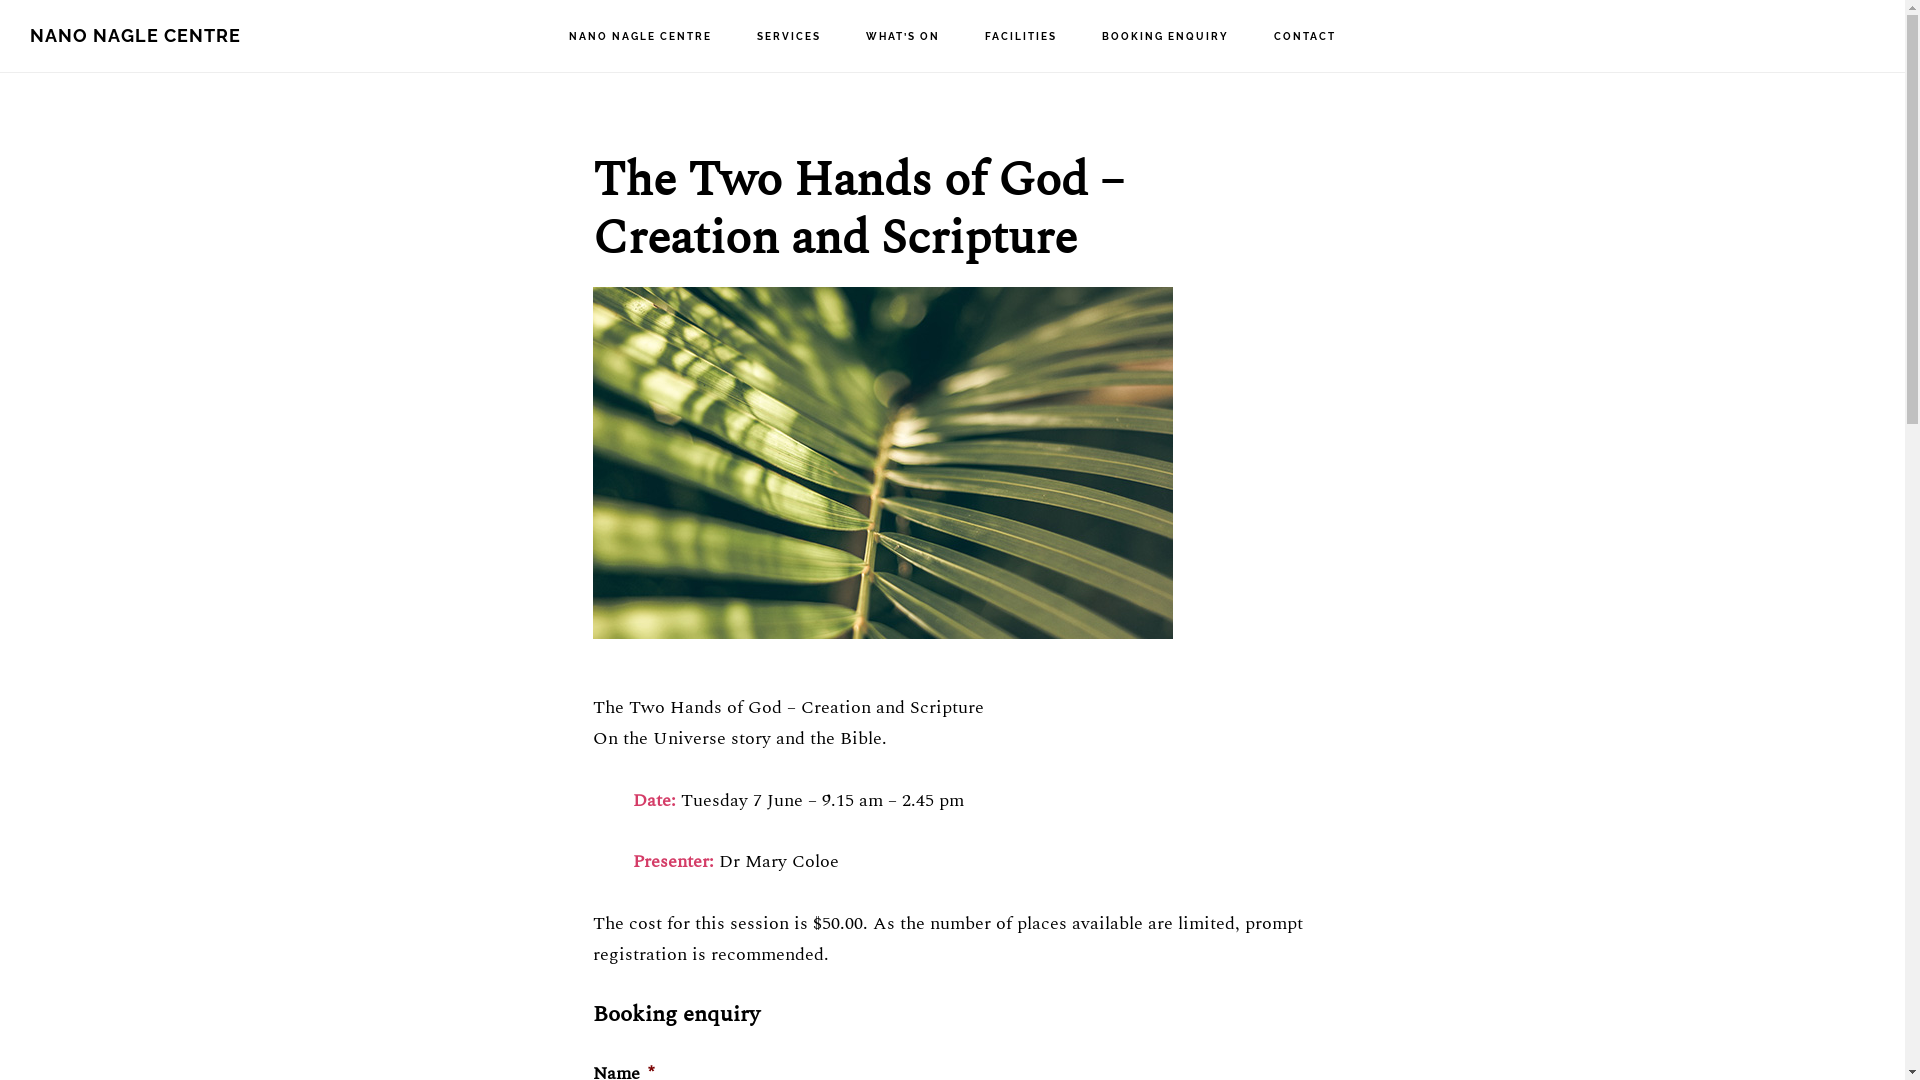  What do you see at coordinates (672, 862) in the screenshot?
I see `Presenter:` at bounding box center [672, 862].